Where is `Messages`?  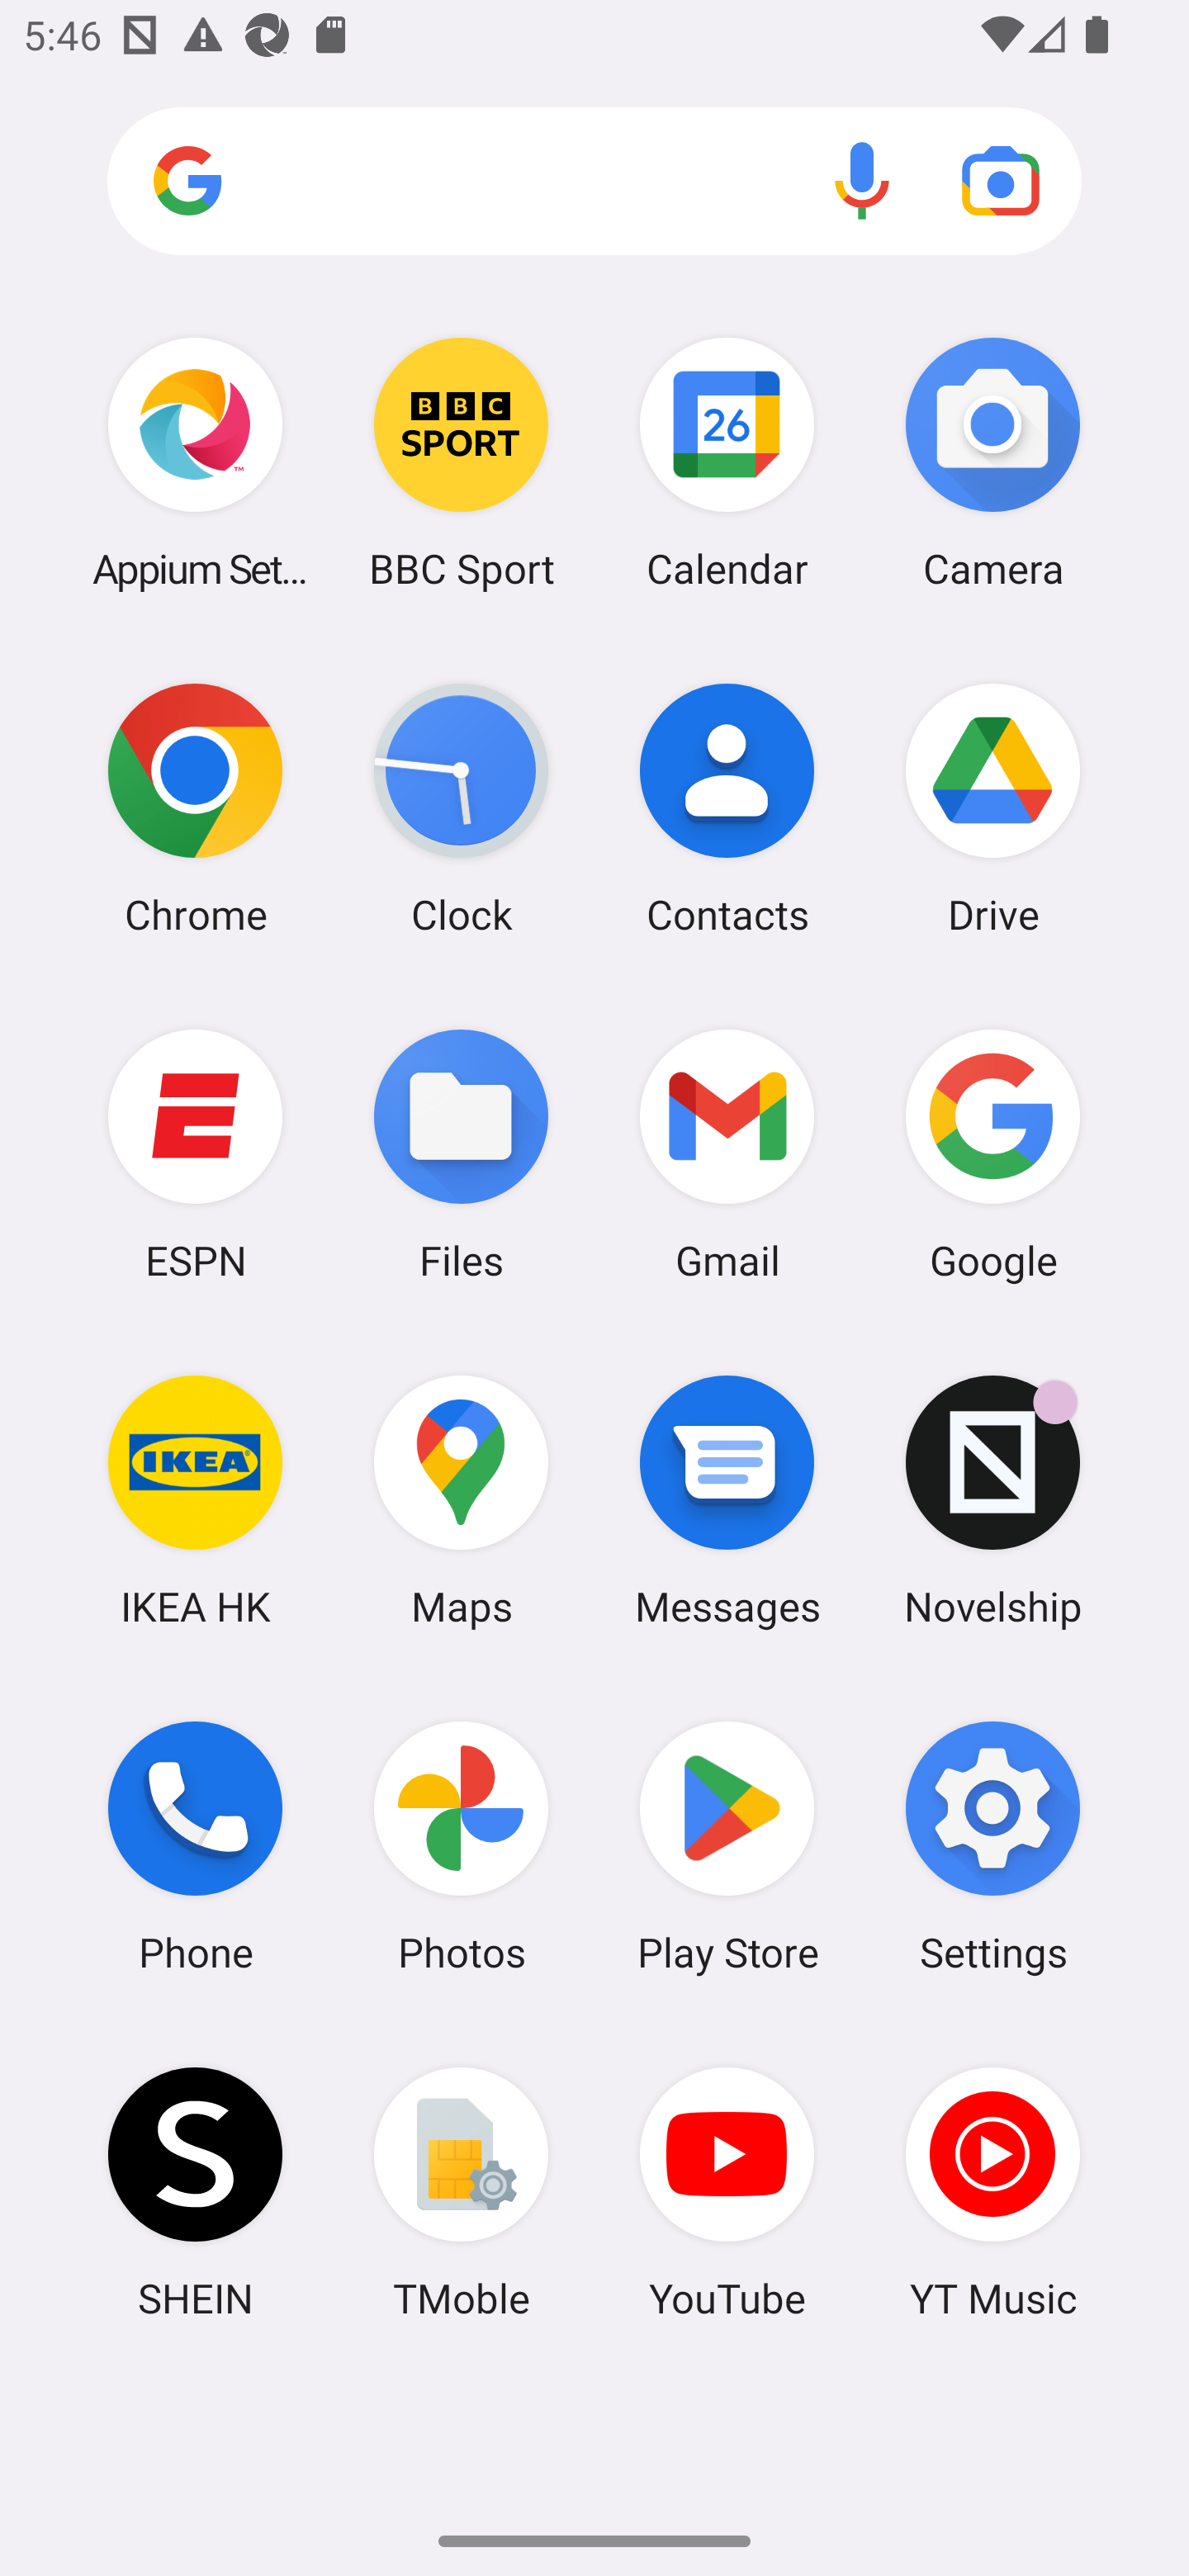
Messages is located at coordinates (727, 1500).